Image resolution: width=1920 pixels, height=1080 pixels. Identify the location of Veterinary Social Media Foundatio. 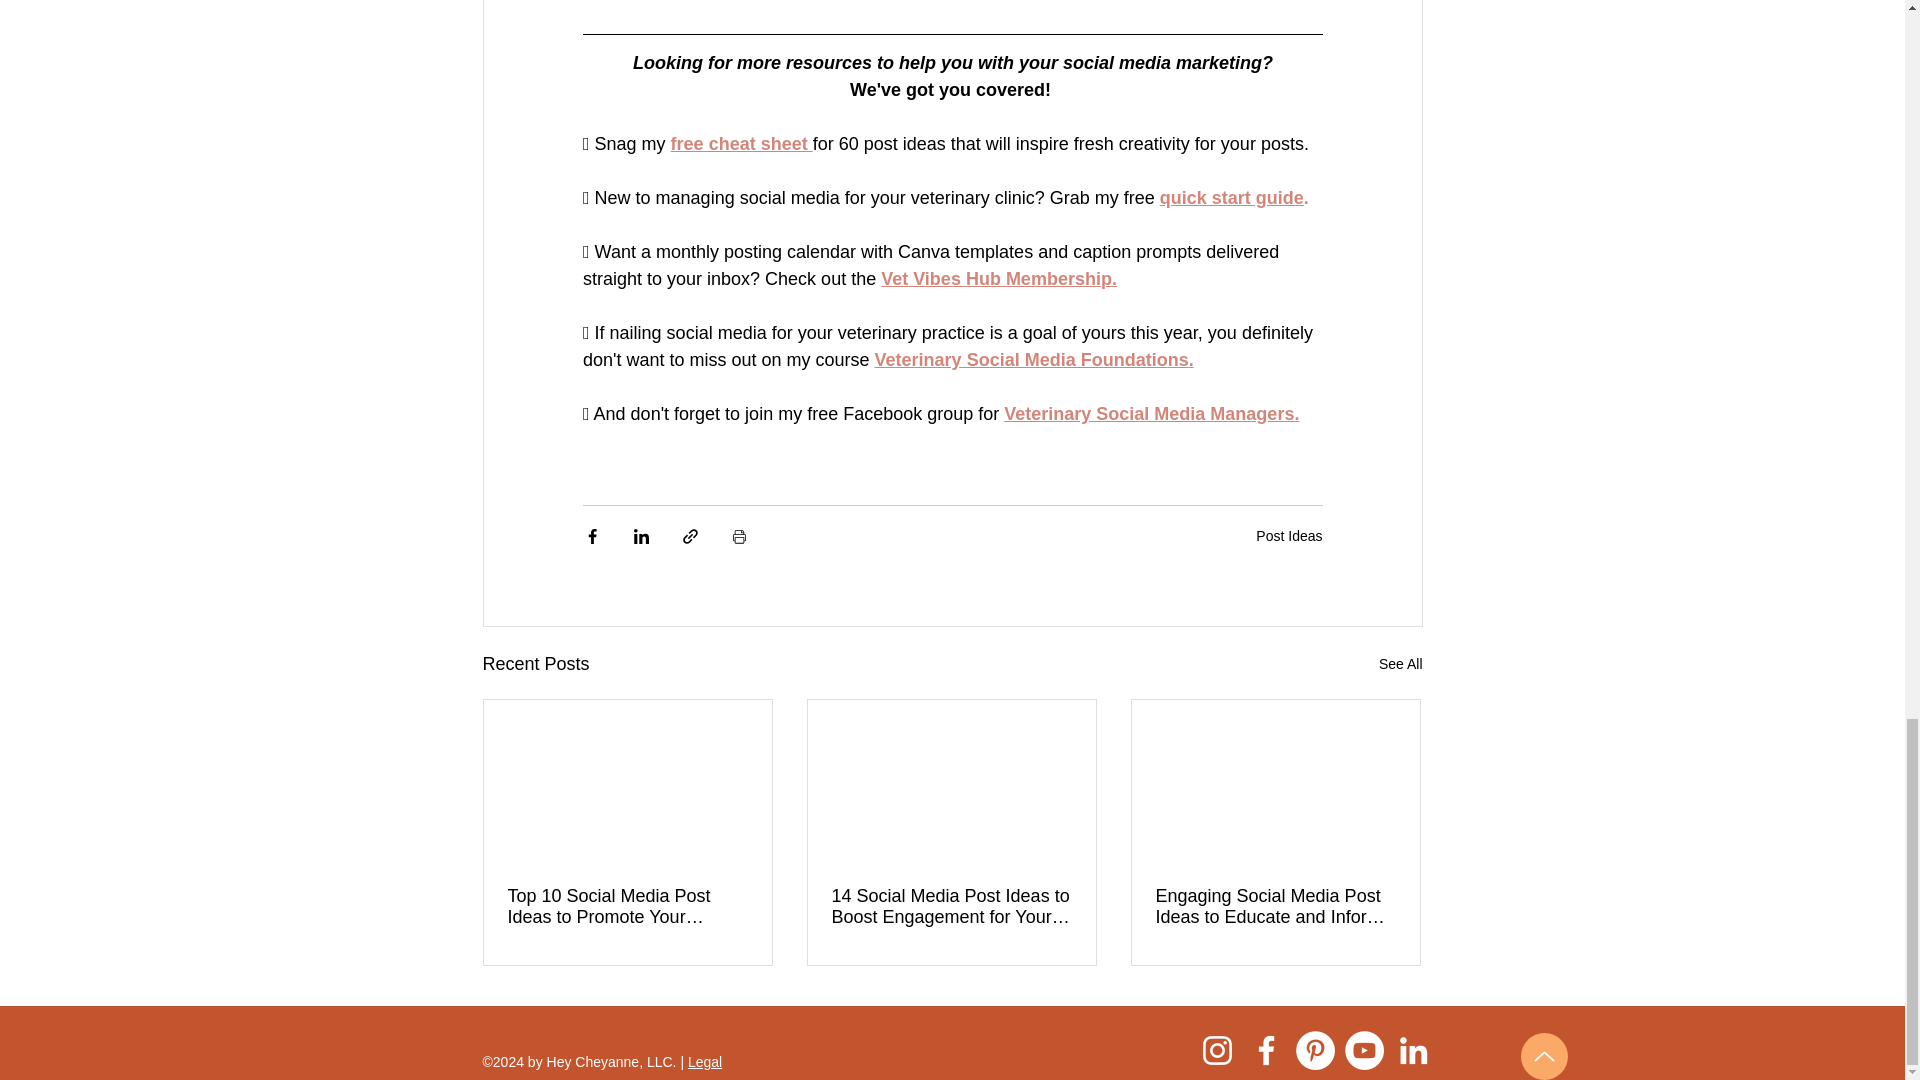
(1020, 360).